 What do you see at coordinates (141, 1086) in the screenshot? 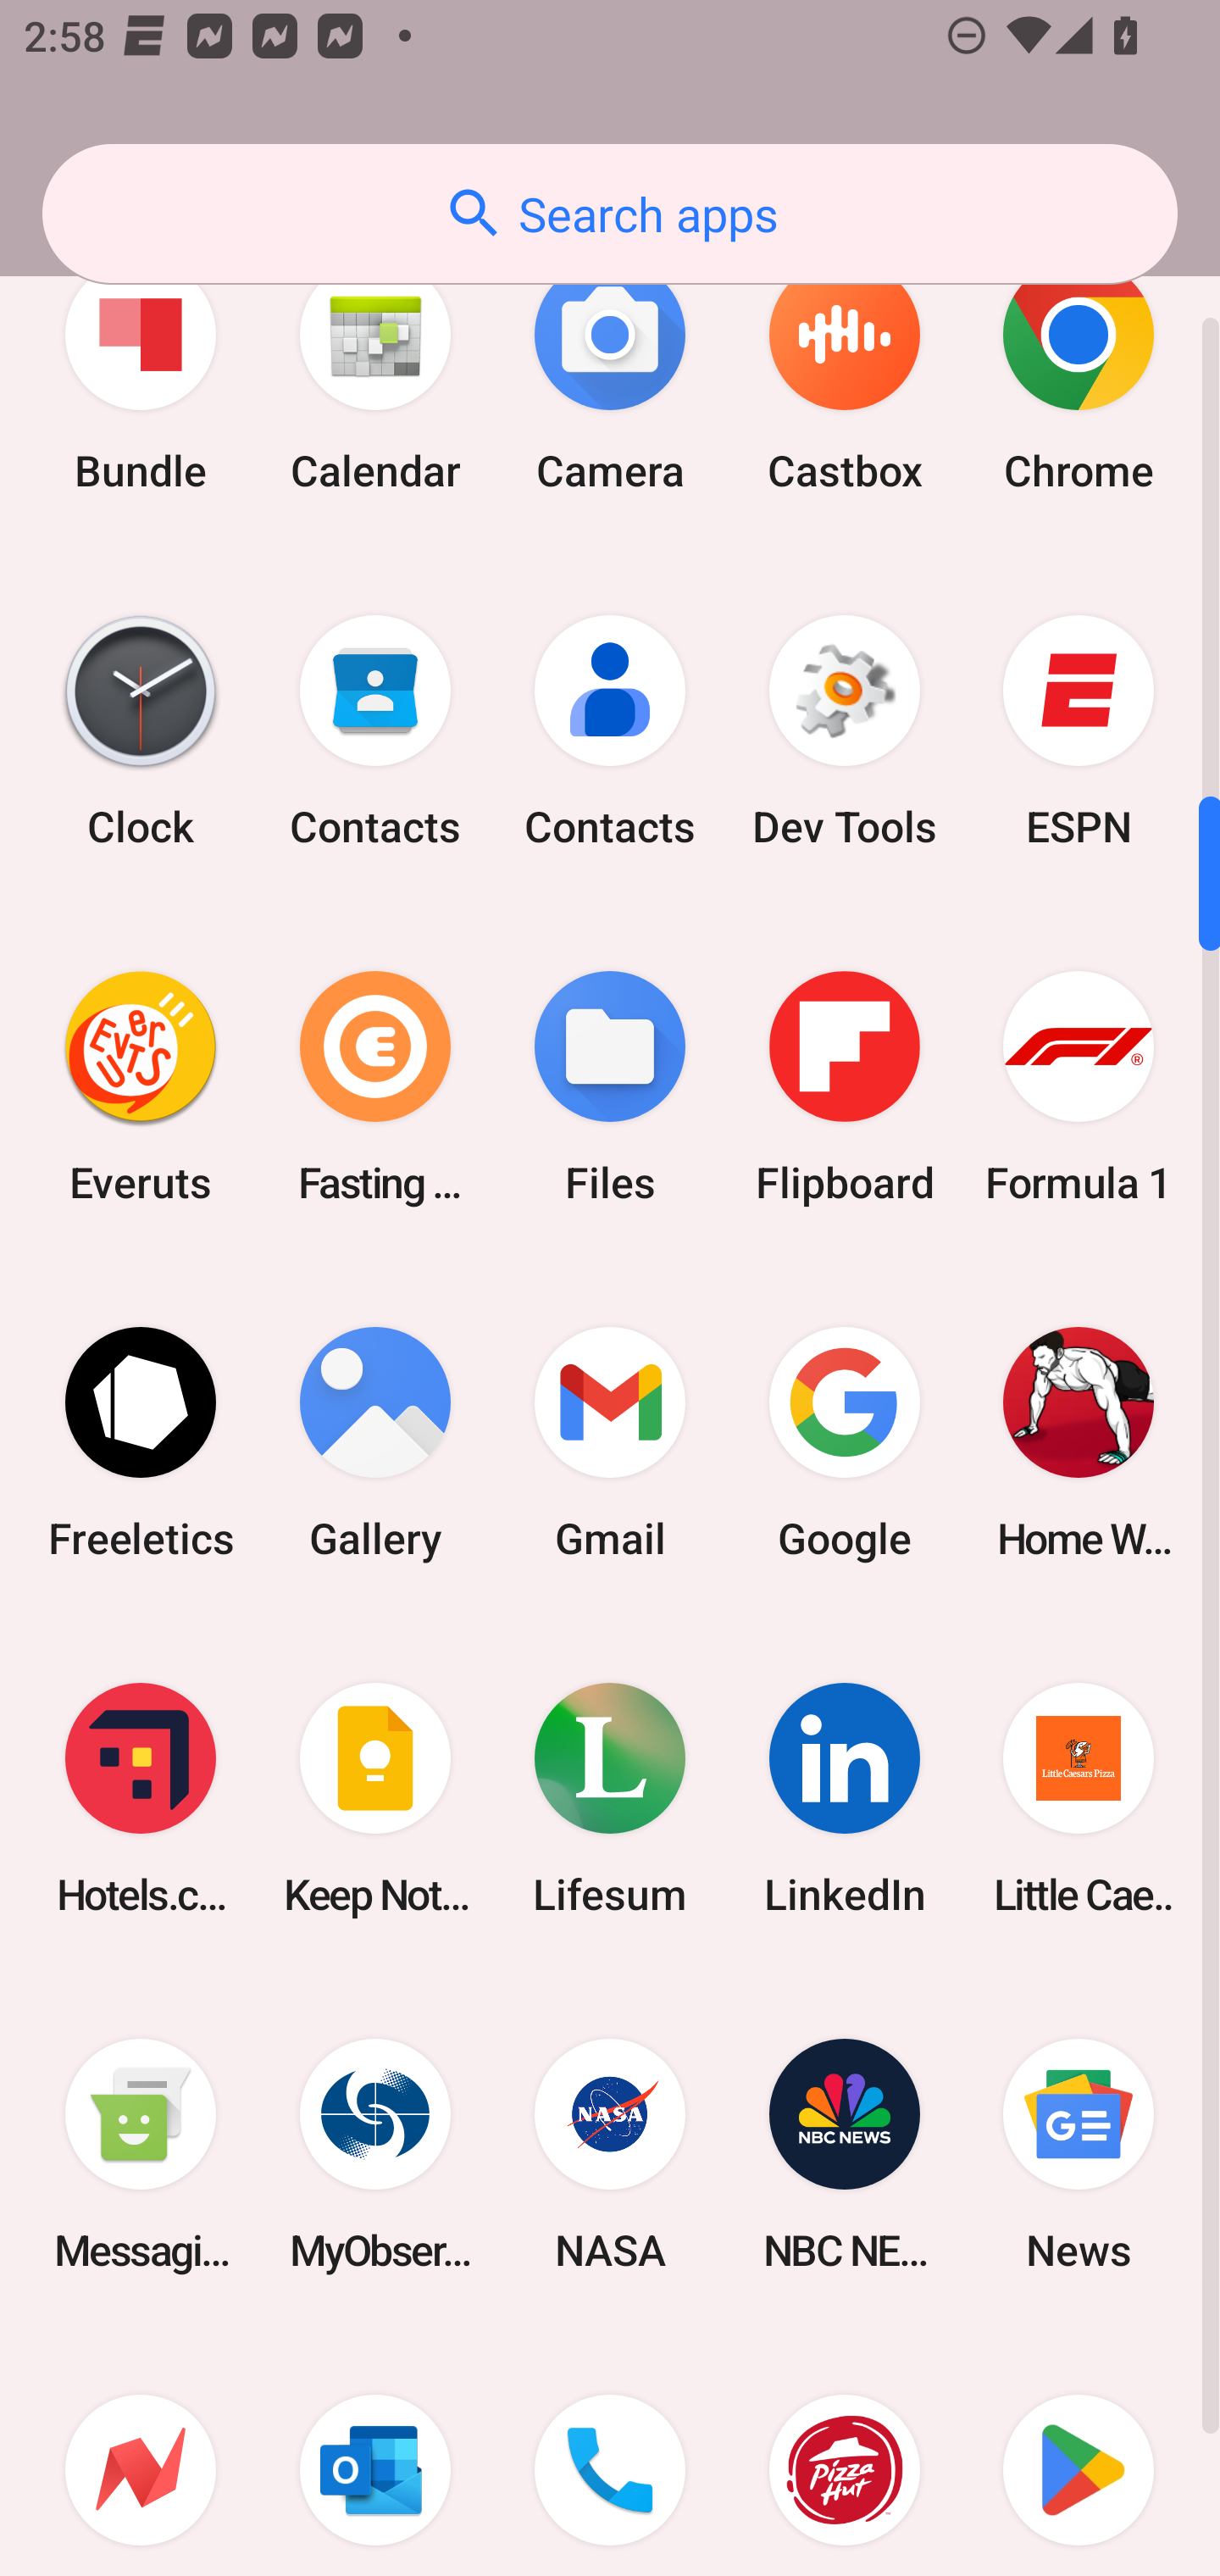
I see `Everuts` at bounding box center [141, 1086].